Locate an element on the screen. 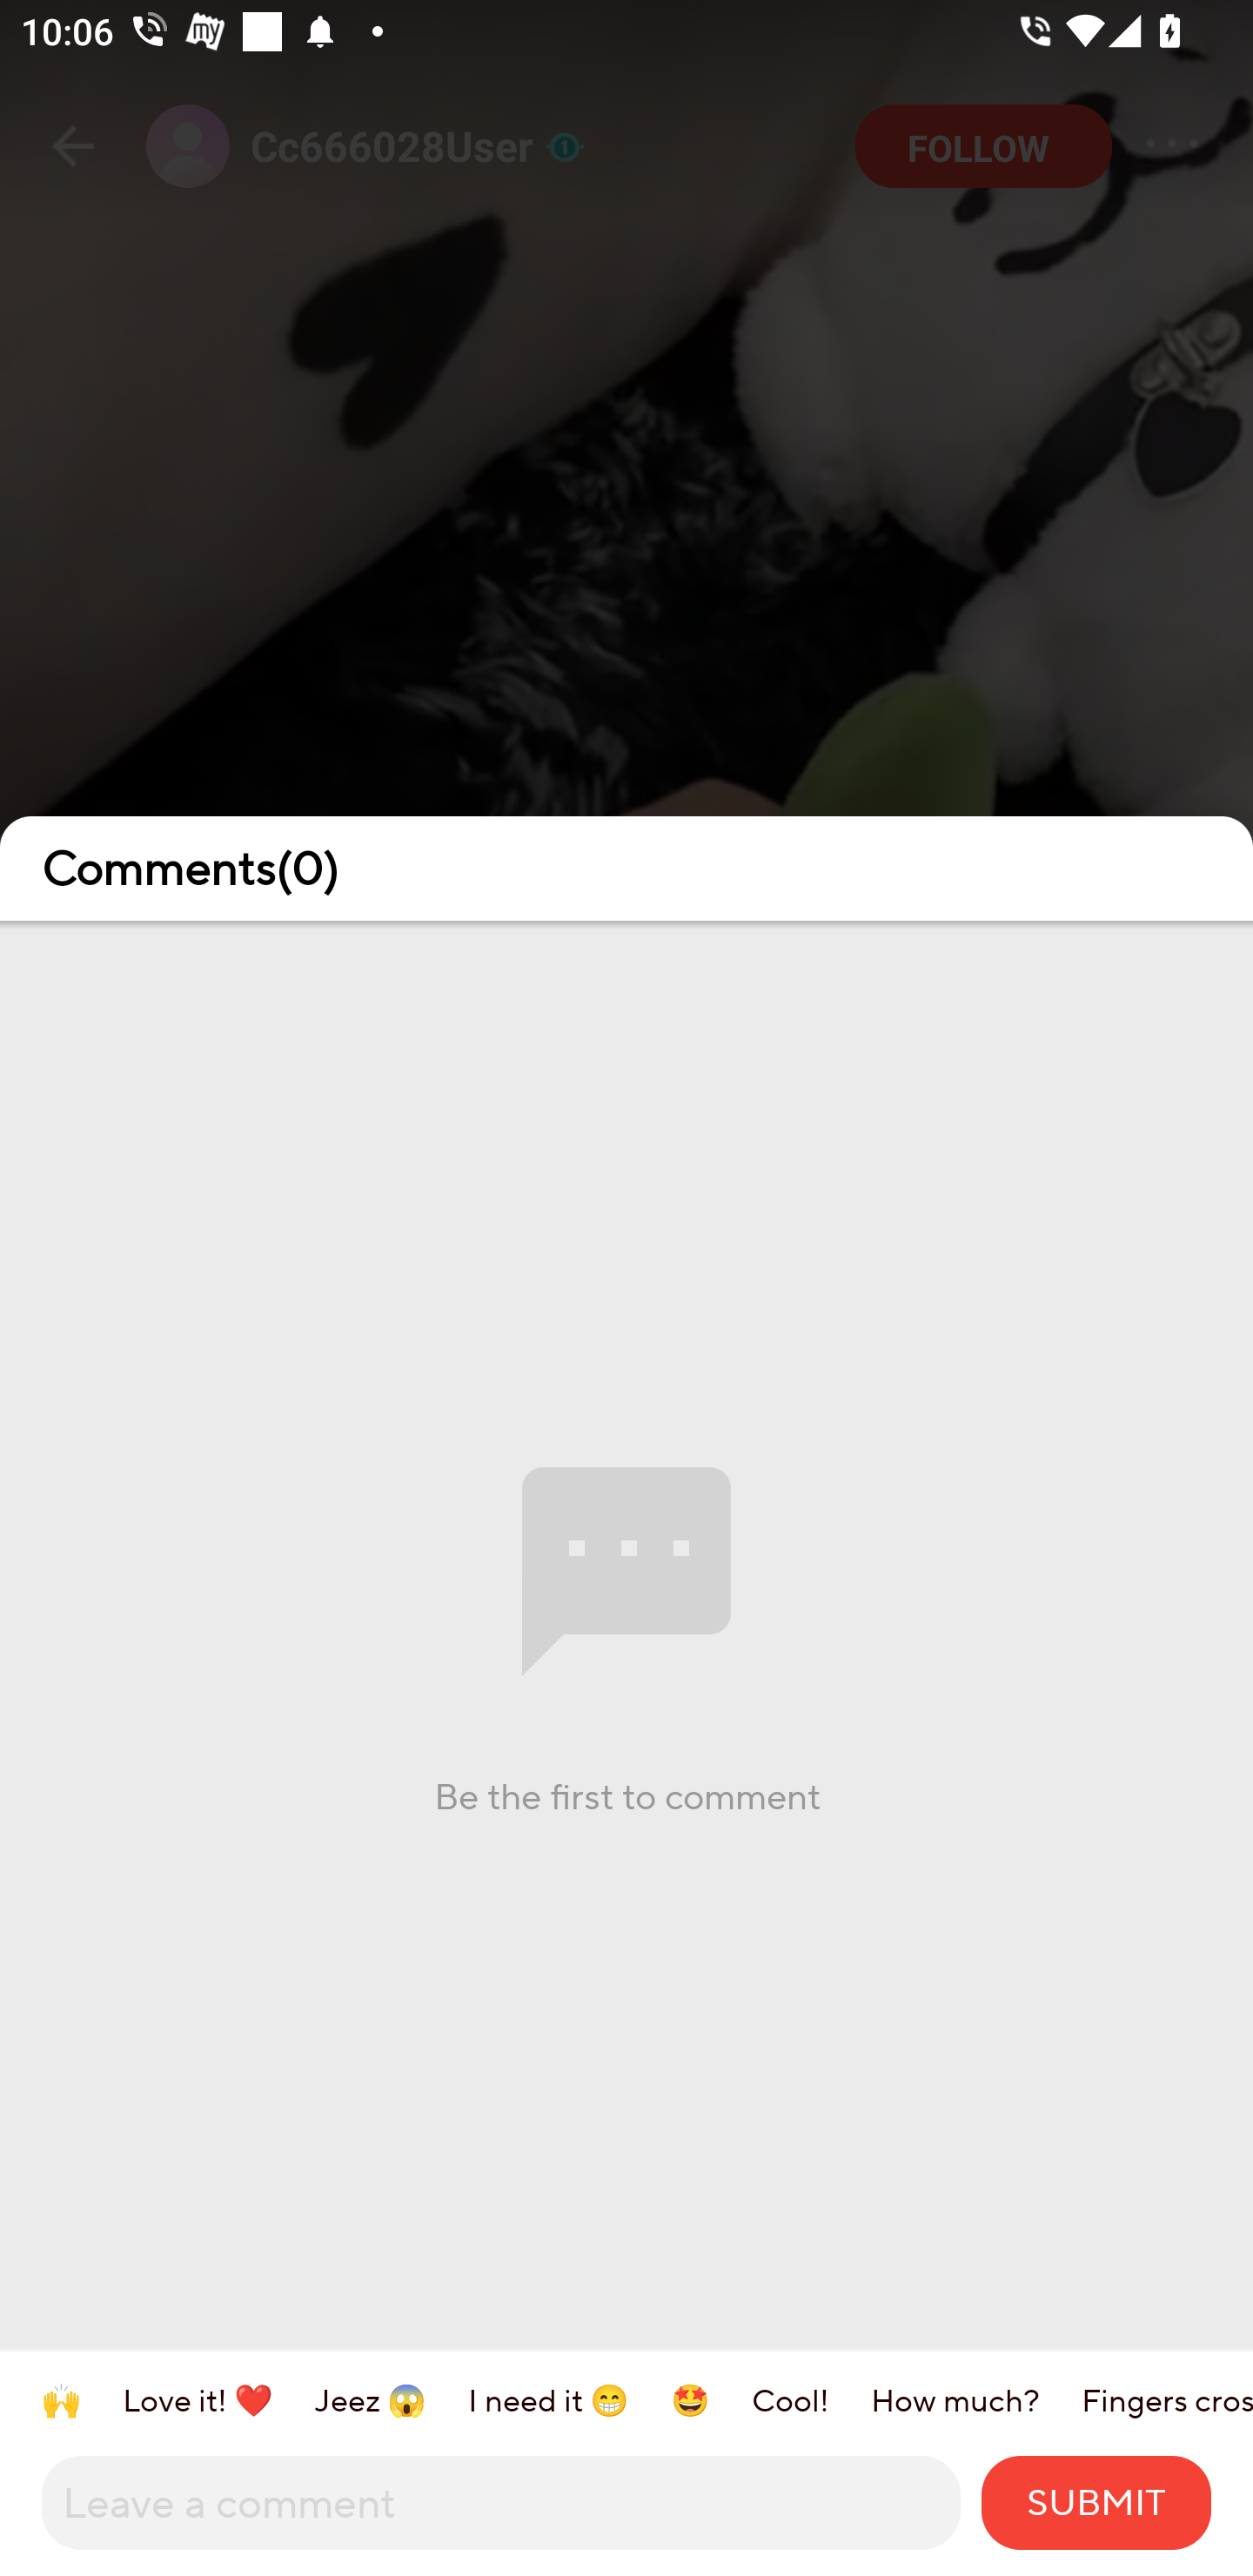 Image resolution: width=1253 pixels, height=2576 pixels. Love it! ❤️ is located at coordinates (218, 2400).